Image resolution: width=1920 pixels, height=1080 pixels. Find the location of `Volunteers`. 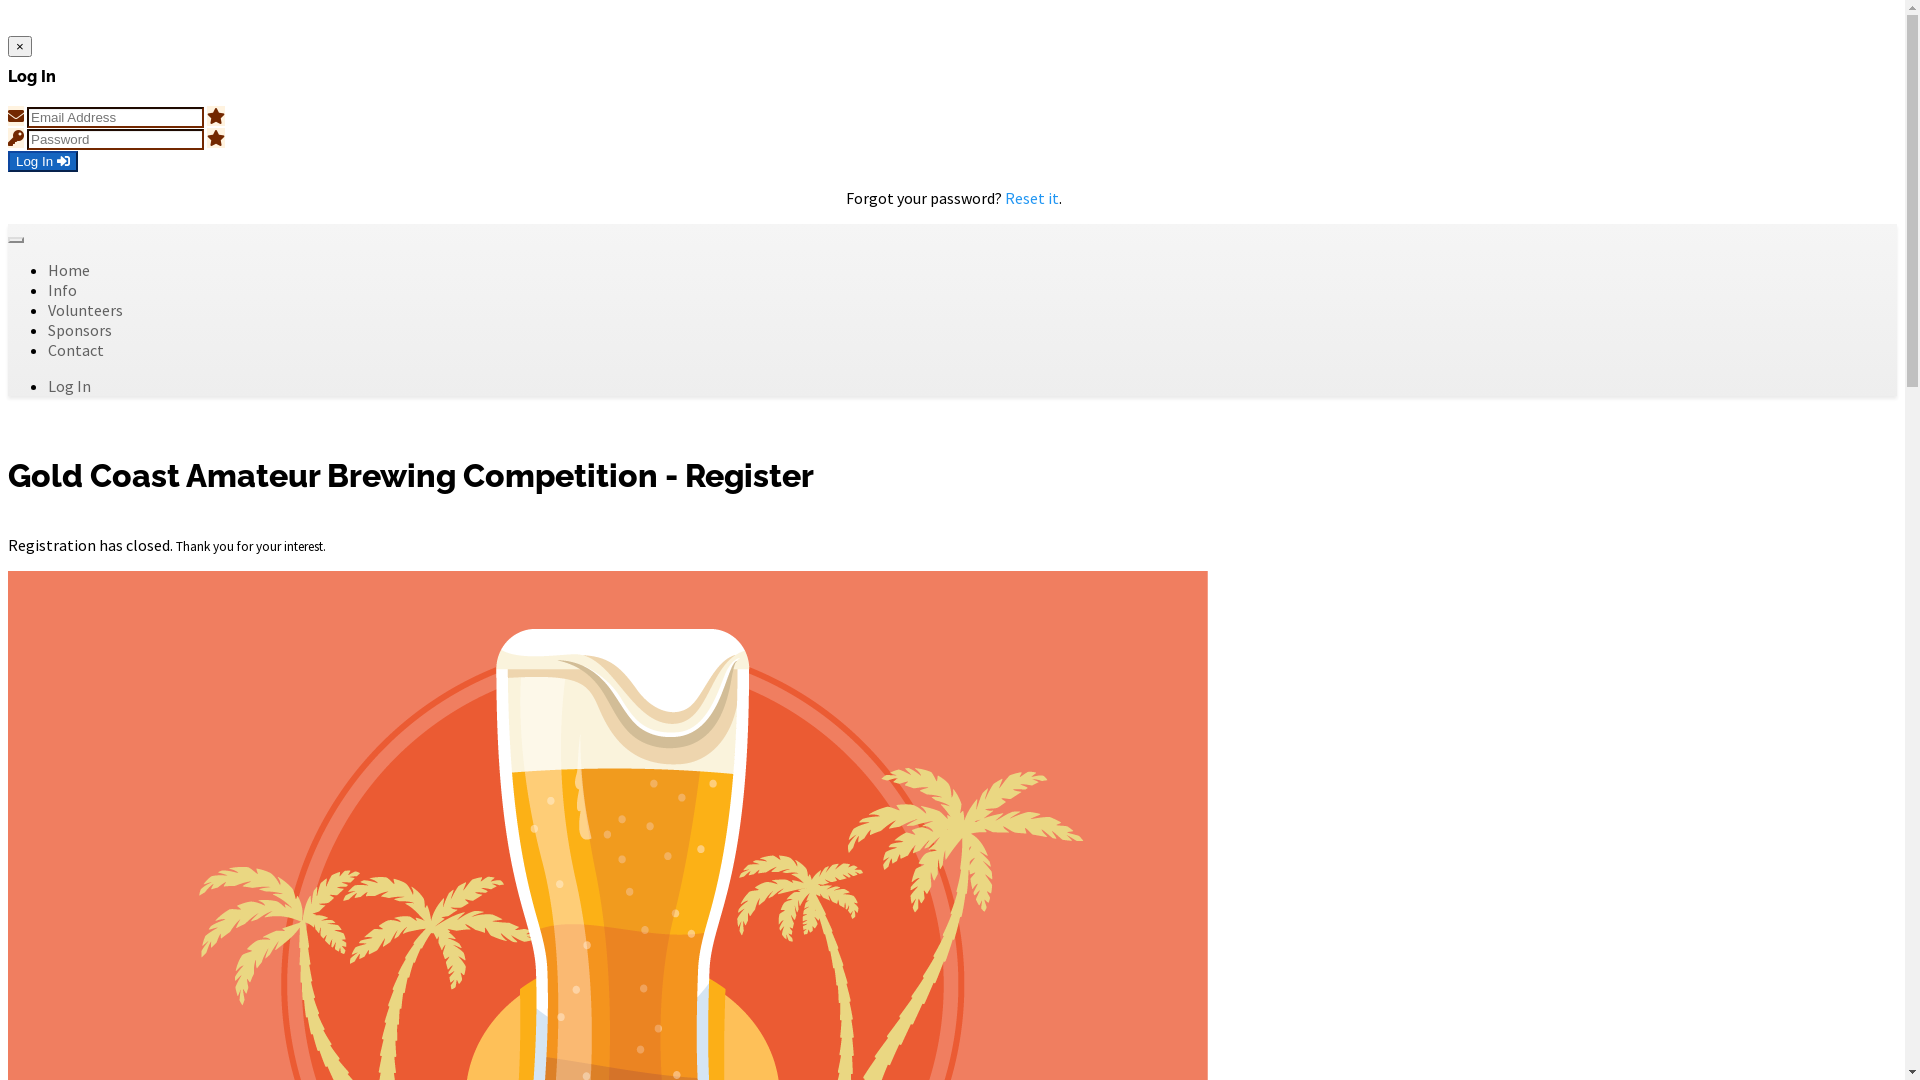

Volunteers is located at coordinates (85, 310).